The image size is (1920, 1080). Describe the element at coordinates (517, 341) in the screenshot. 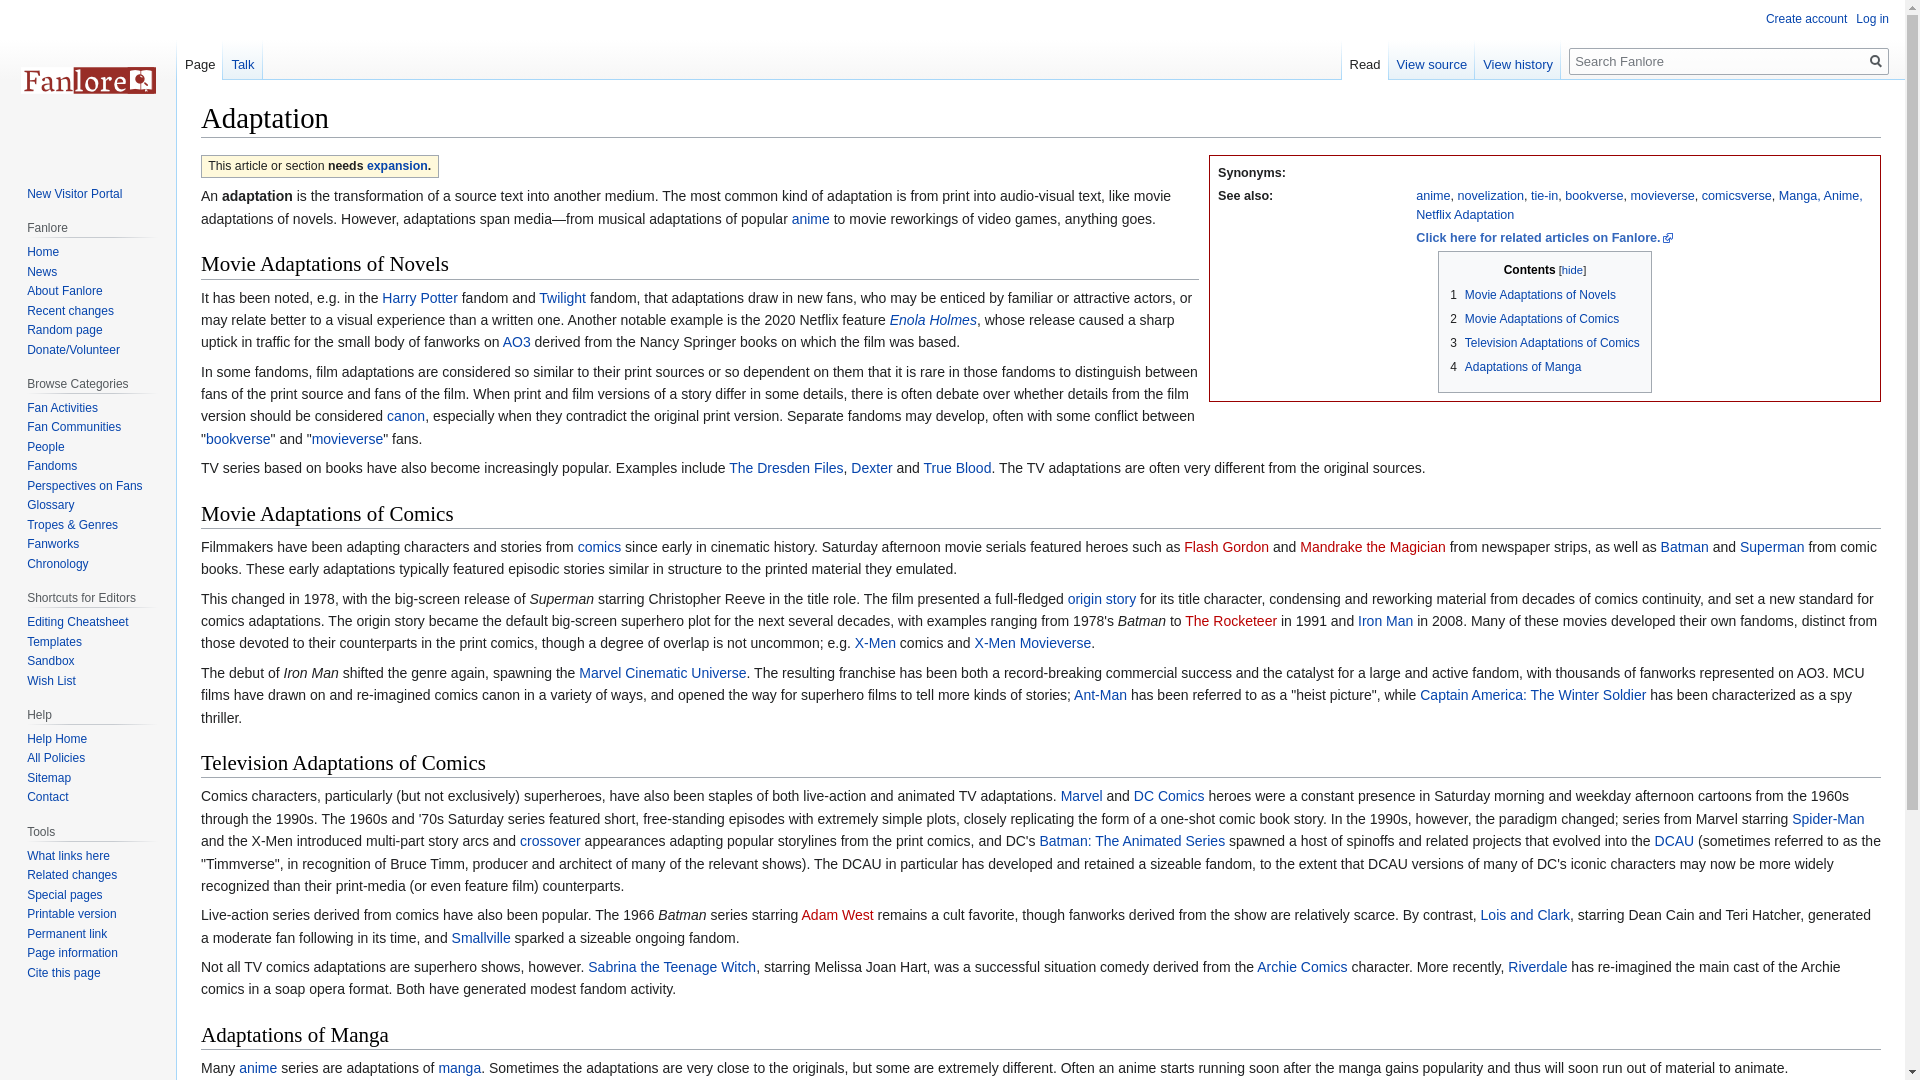

I see `AO3` at that location.